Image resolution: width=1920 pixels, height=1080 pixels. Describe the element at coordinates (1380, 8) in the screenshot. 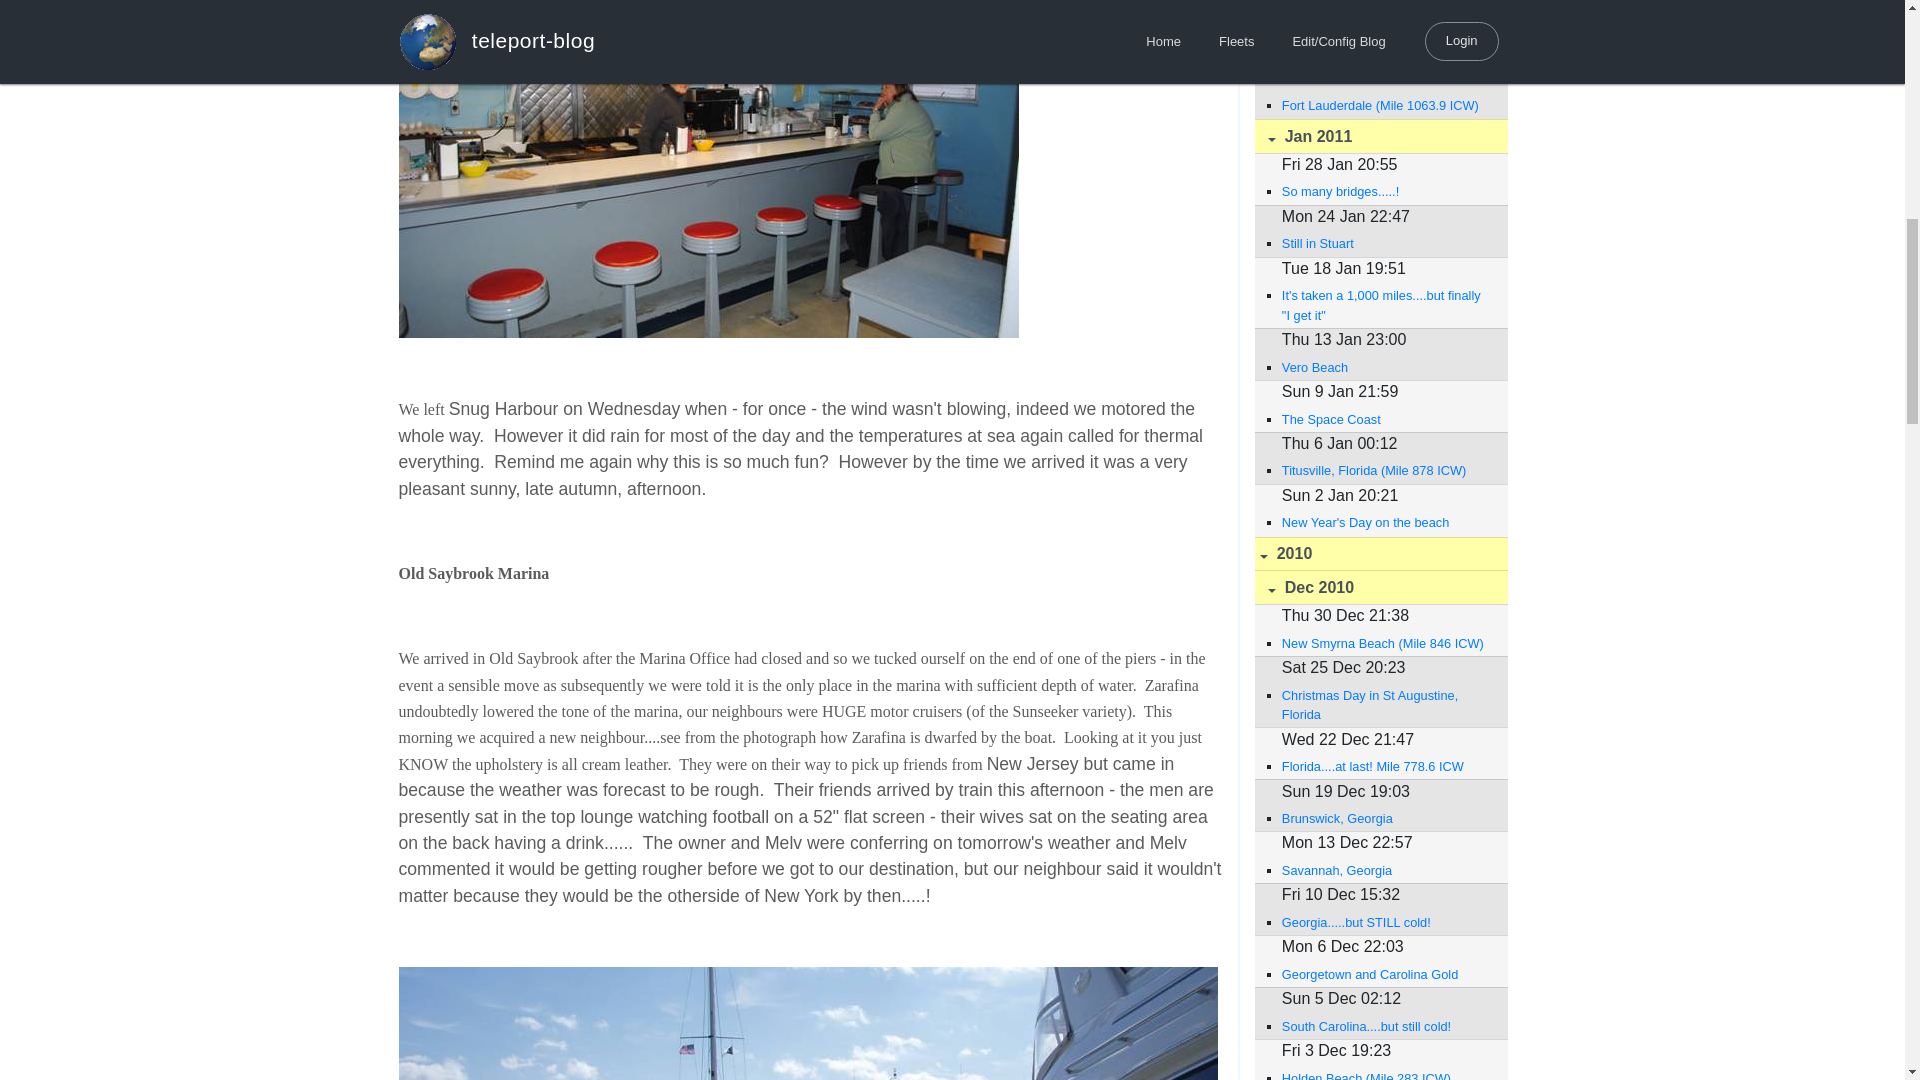

I see `Feb 2011` at that location.